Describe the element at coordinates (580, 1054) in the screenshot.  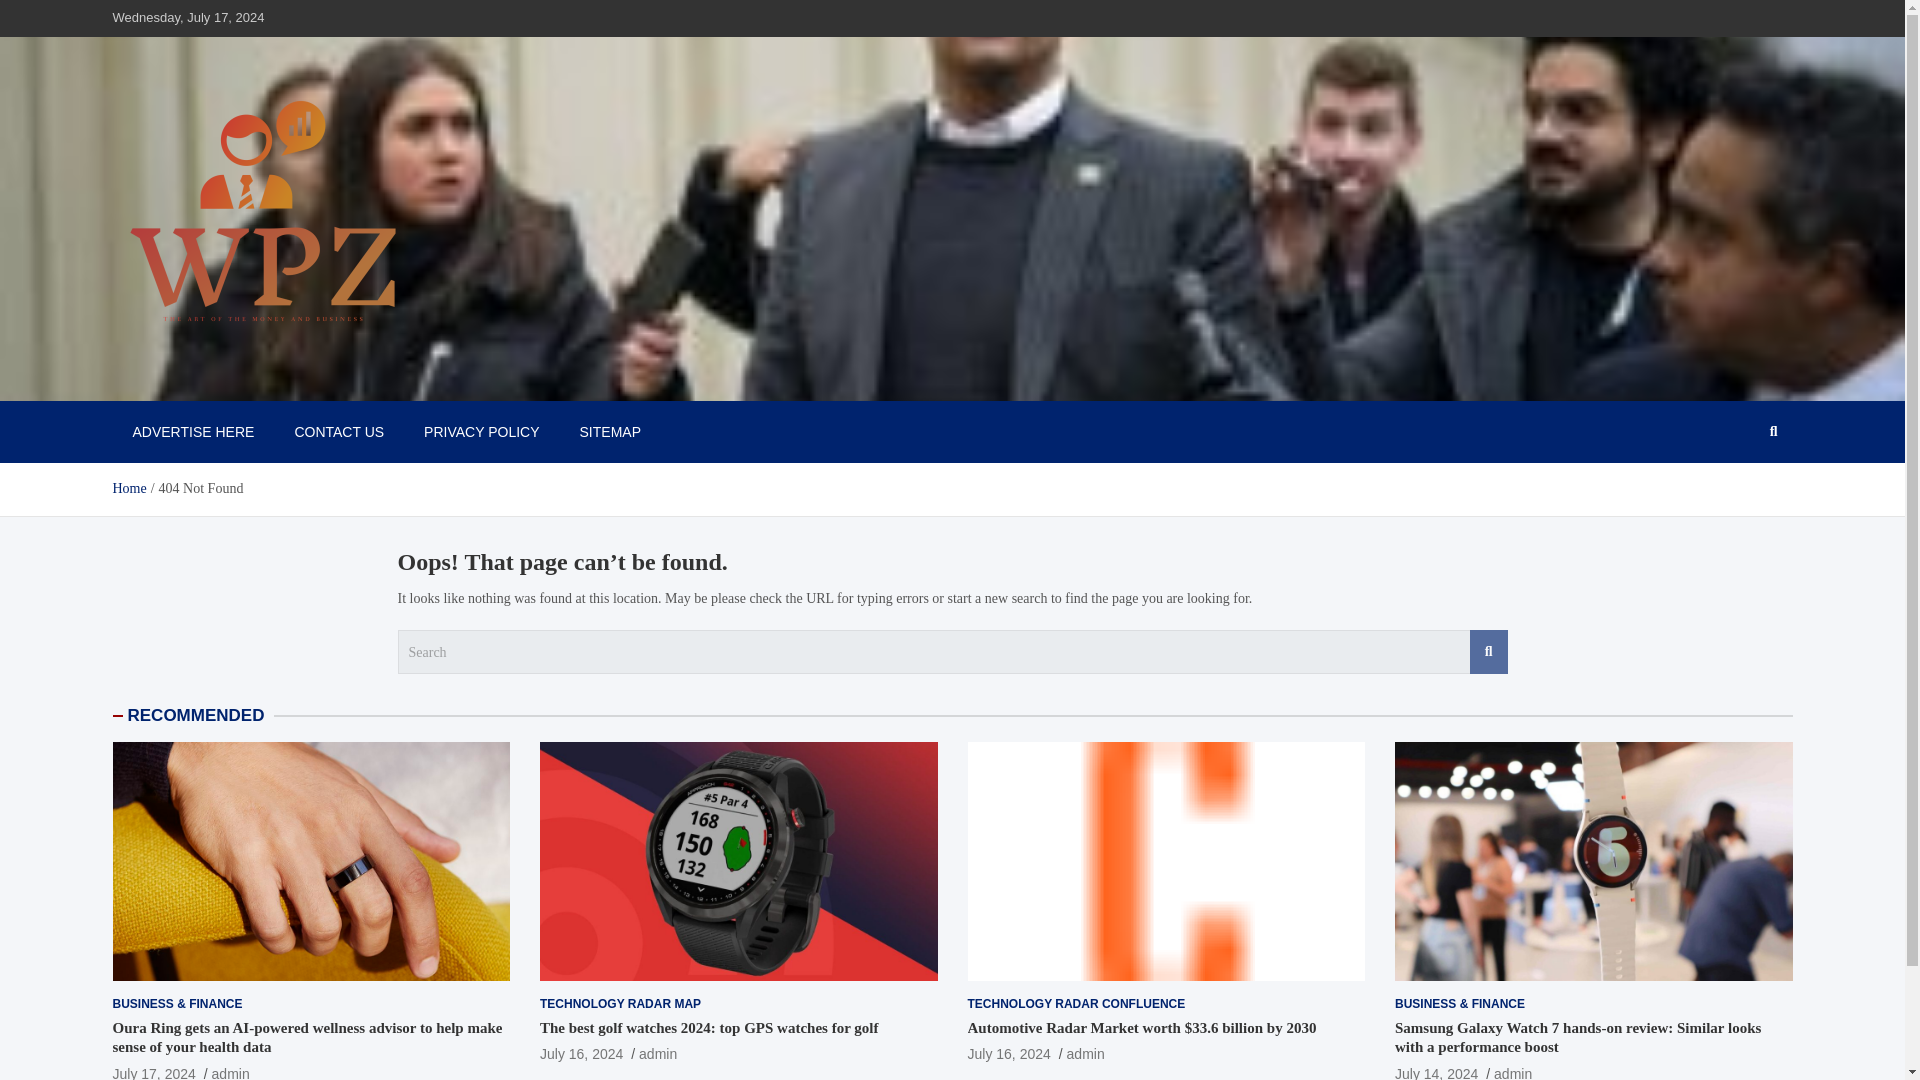
I see `The best golf watches 2024: top GPS watches for golf` at that location.